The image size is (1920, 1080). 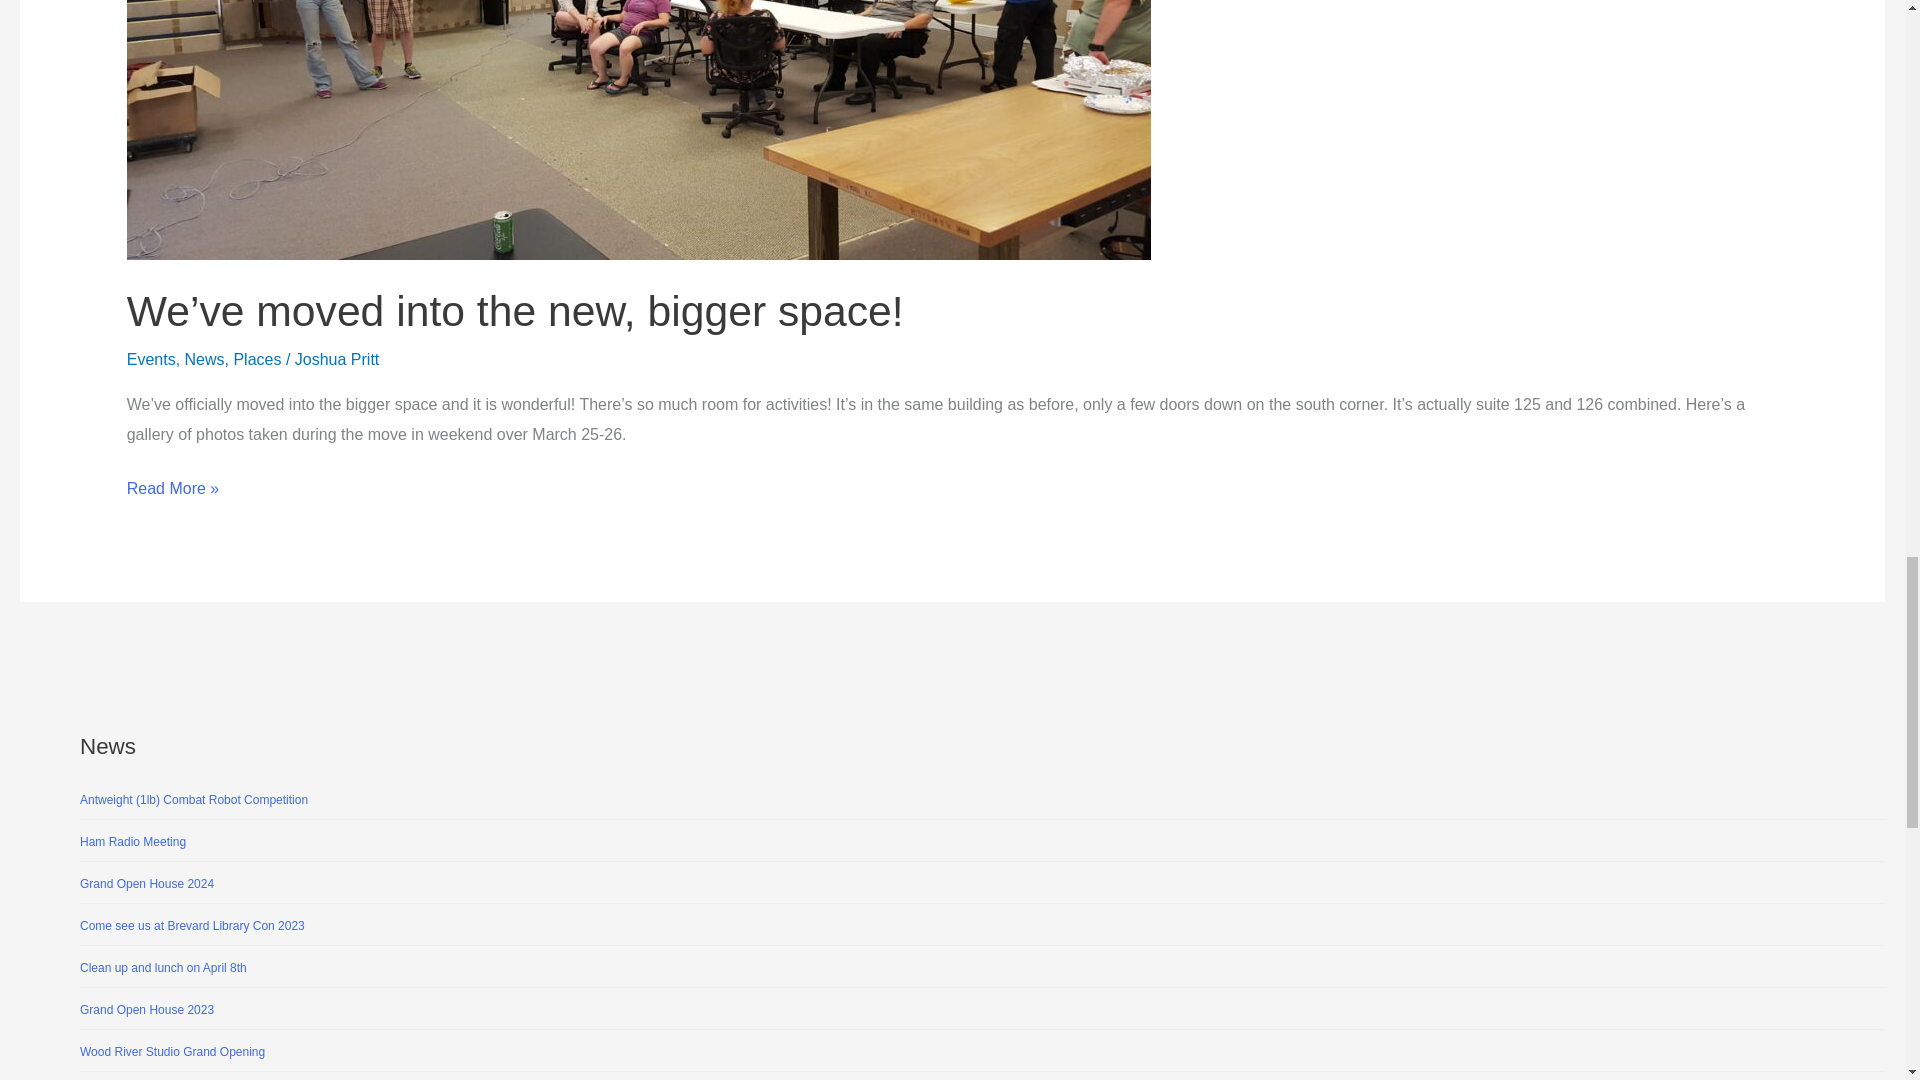 What do you see at coordinates (151, 360) in the screenshot?
I see `Events` at bounding box center [151, 360].